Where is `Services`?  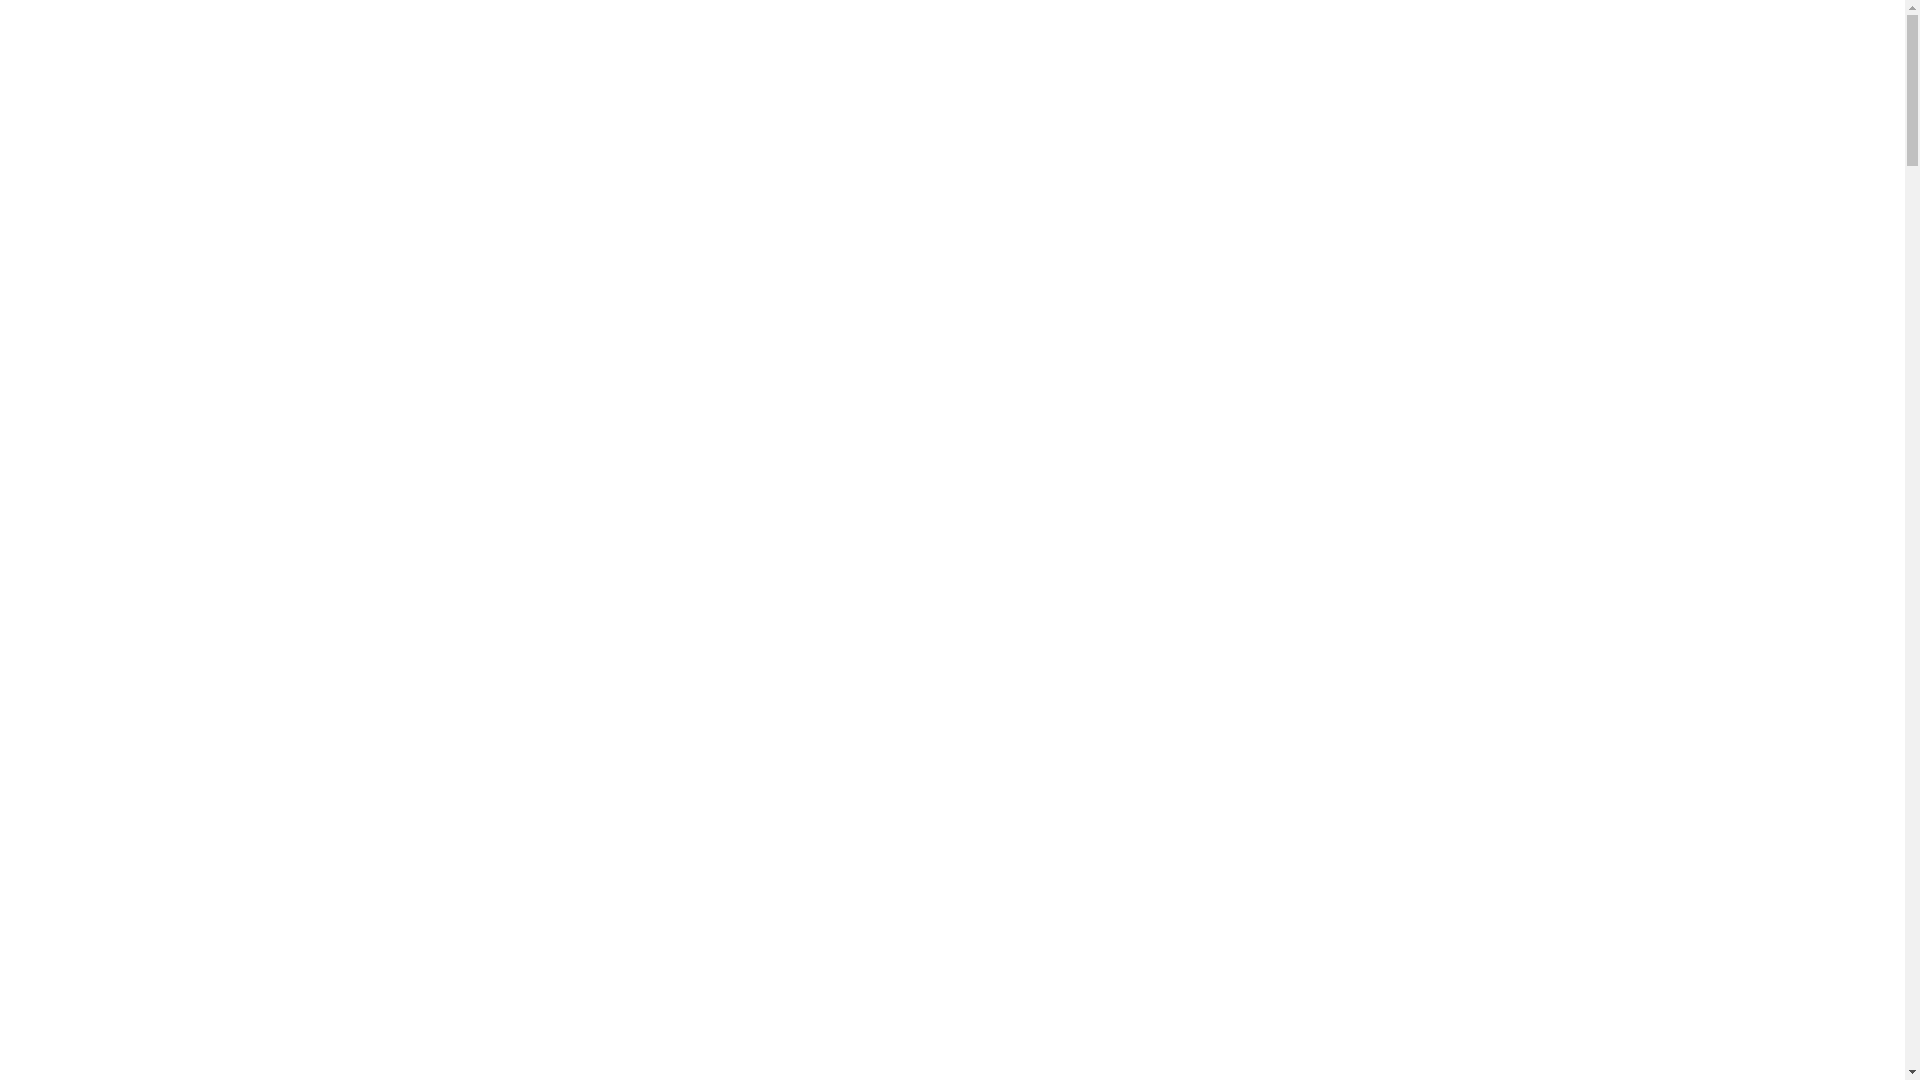 Services is located at coordinates (1061, 86).